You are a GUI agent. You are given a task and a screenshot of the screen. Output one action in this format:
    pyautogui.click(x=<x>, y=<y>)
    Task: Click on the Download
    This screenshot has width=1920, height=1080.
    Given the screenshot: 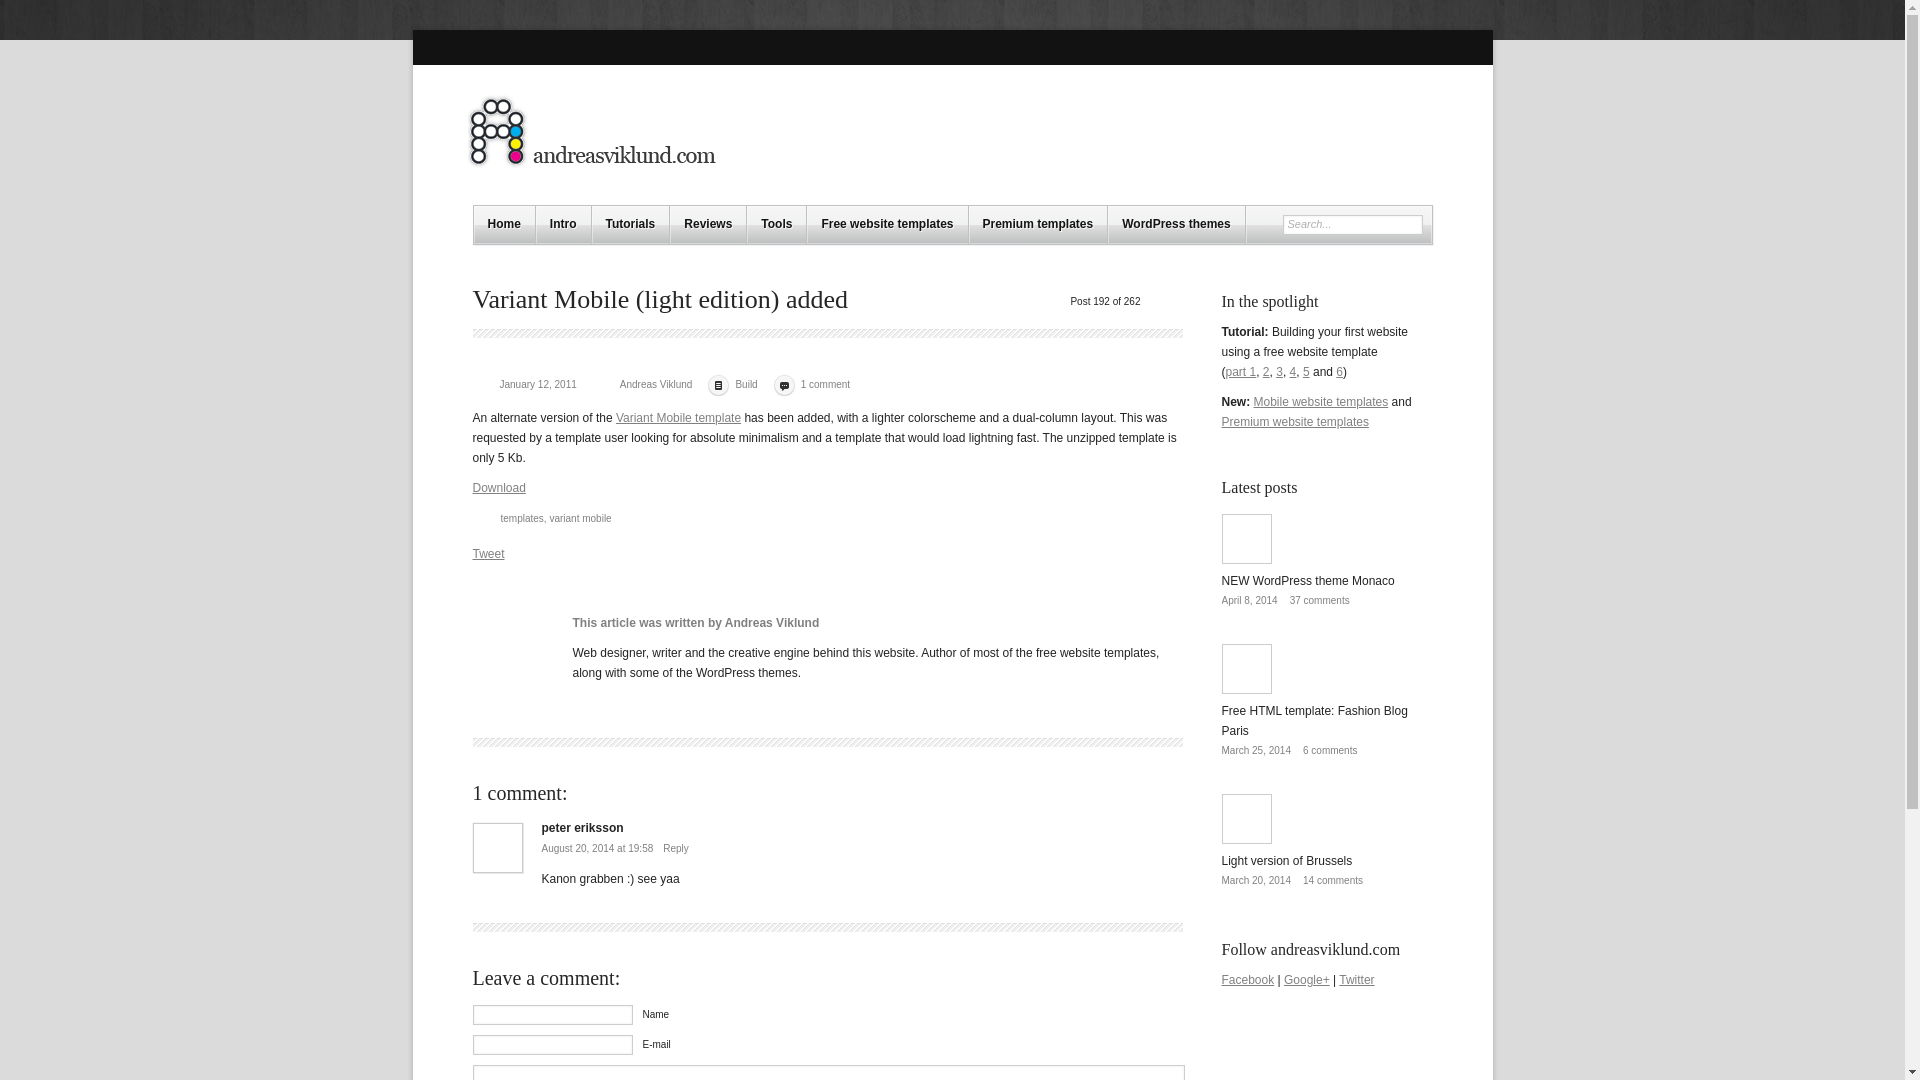 What is the action you would take?
    pyautogui.click(x=498, y=487)
    